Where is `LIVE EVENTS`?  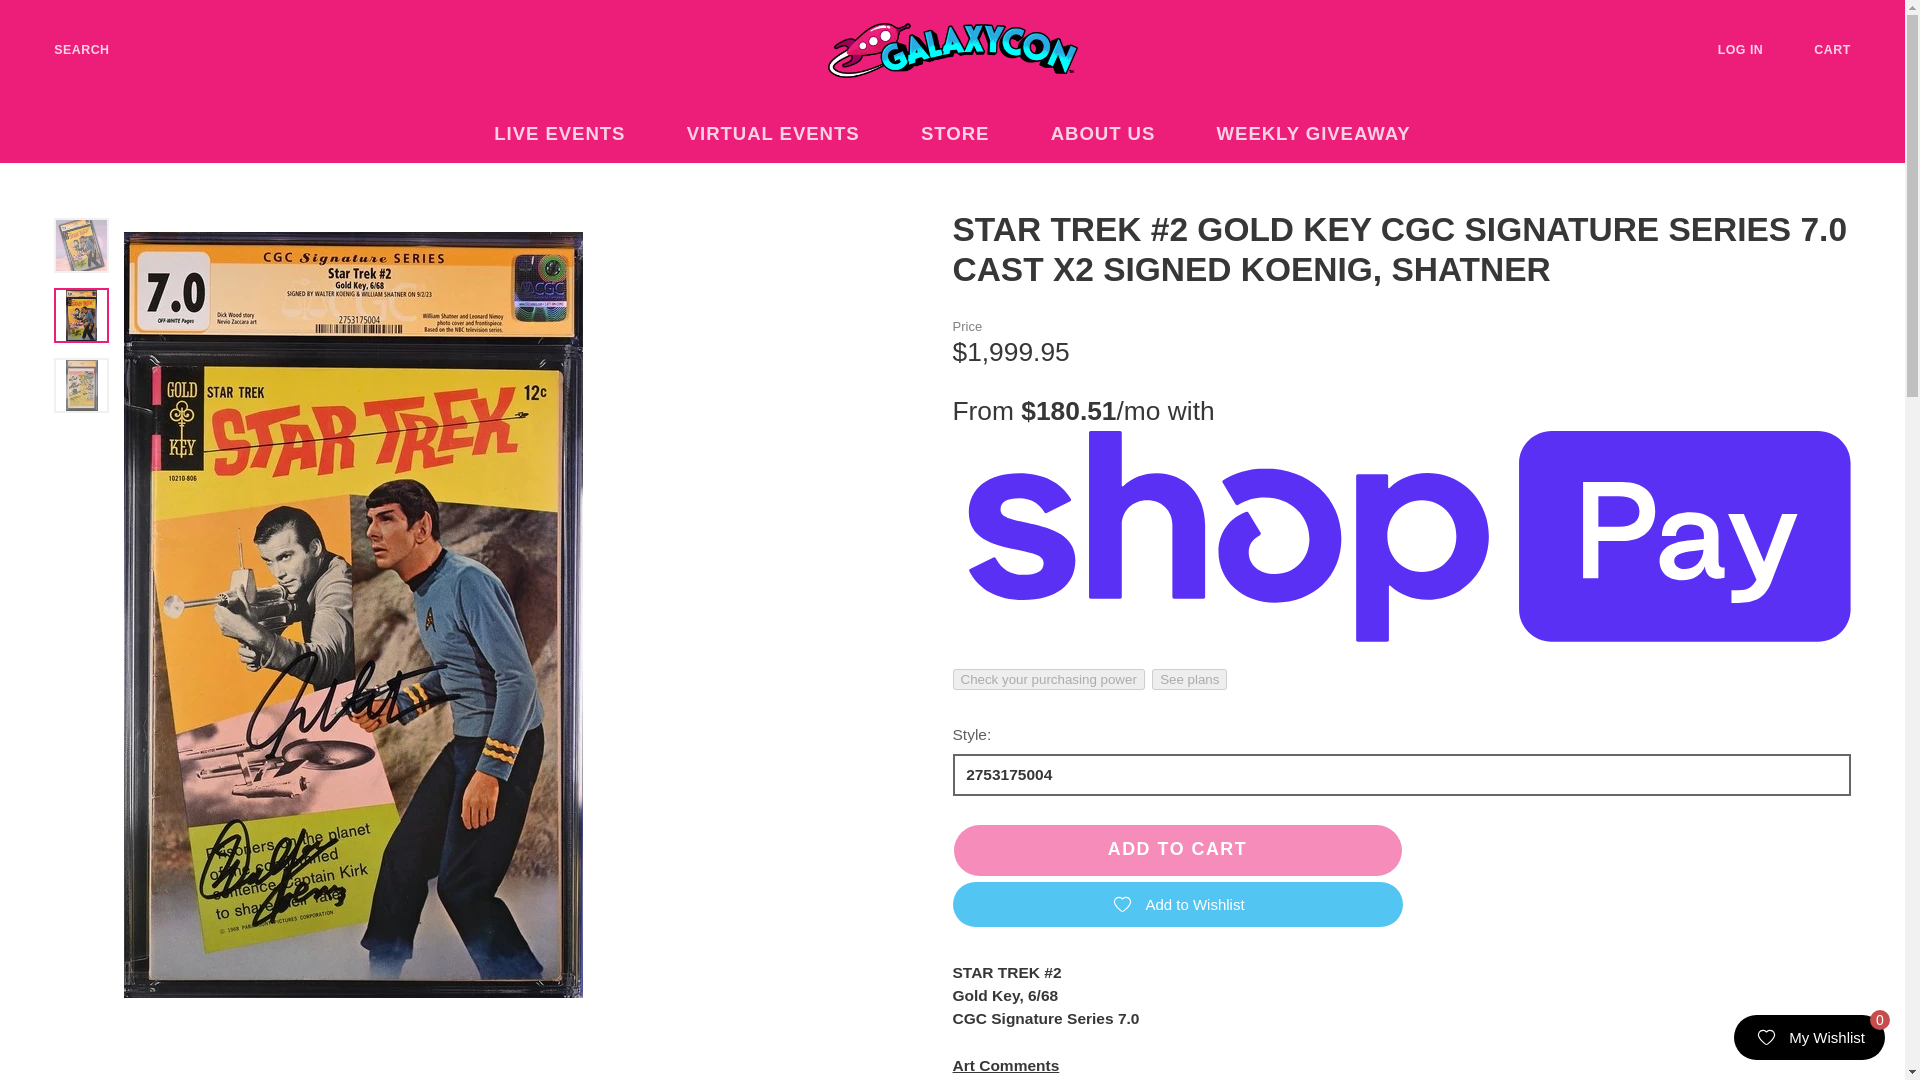
LIVE EVENTS is located at coordinates (572, 134).